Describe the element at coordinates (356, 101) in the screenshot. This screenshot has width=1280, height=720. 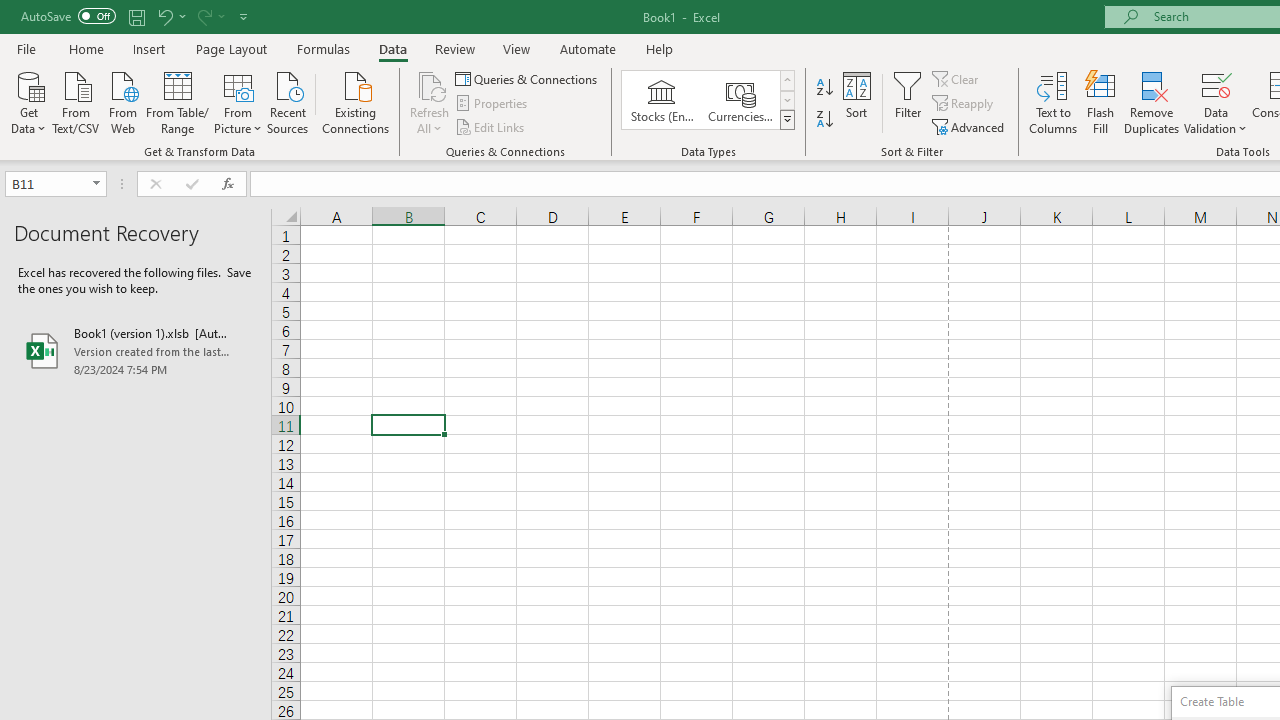
I see `Existing Connections` at that location.